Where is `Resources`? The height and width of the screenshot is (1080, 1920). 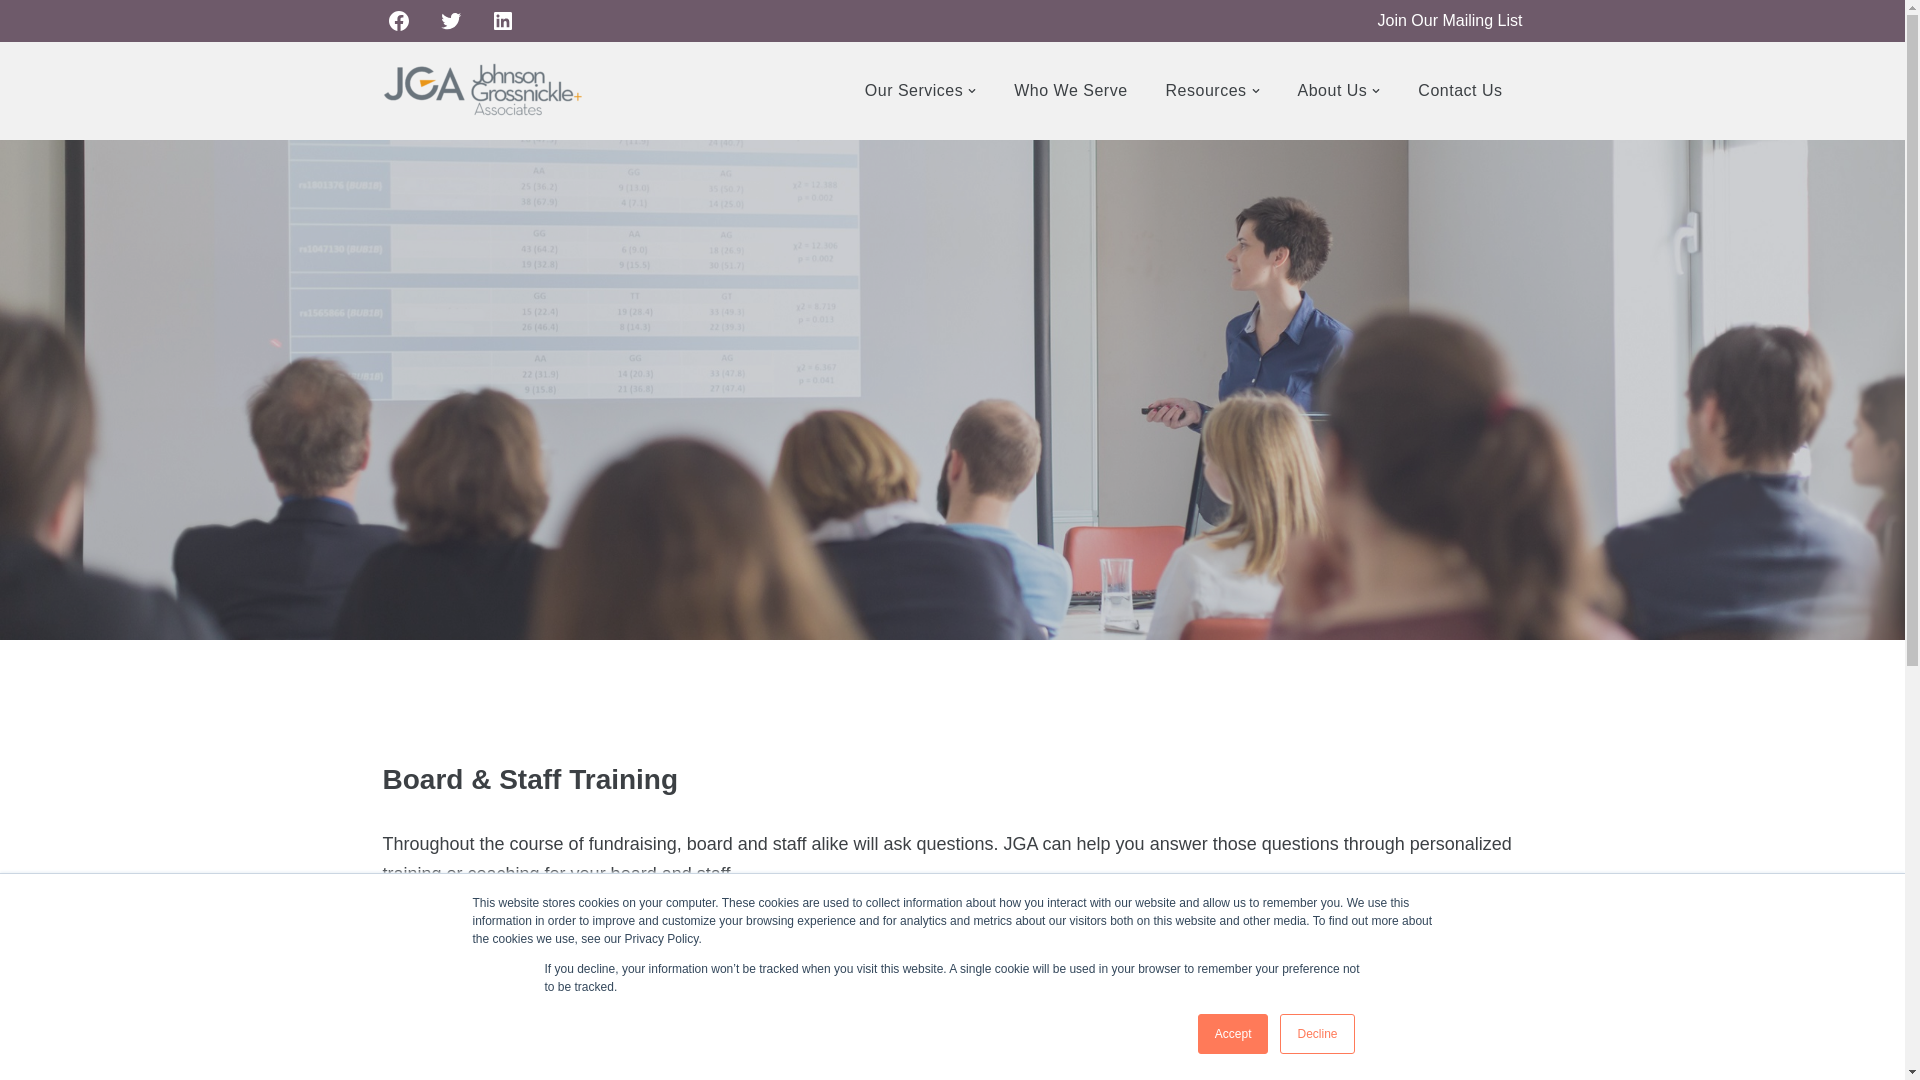
Resources is located at coordinates (1206, 90).